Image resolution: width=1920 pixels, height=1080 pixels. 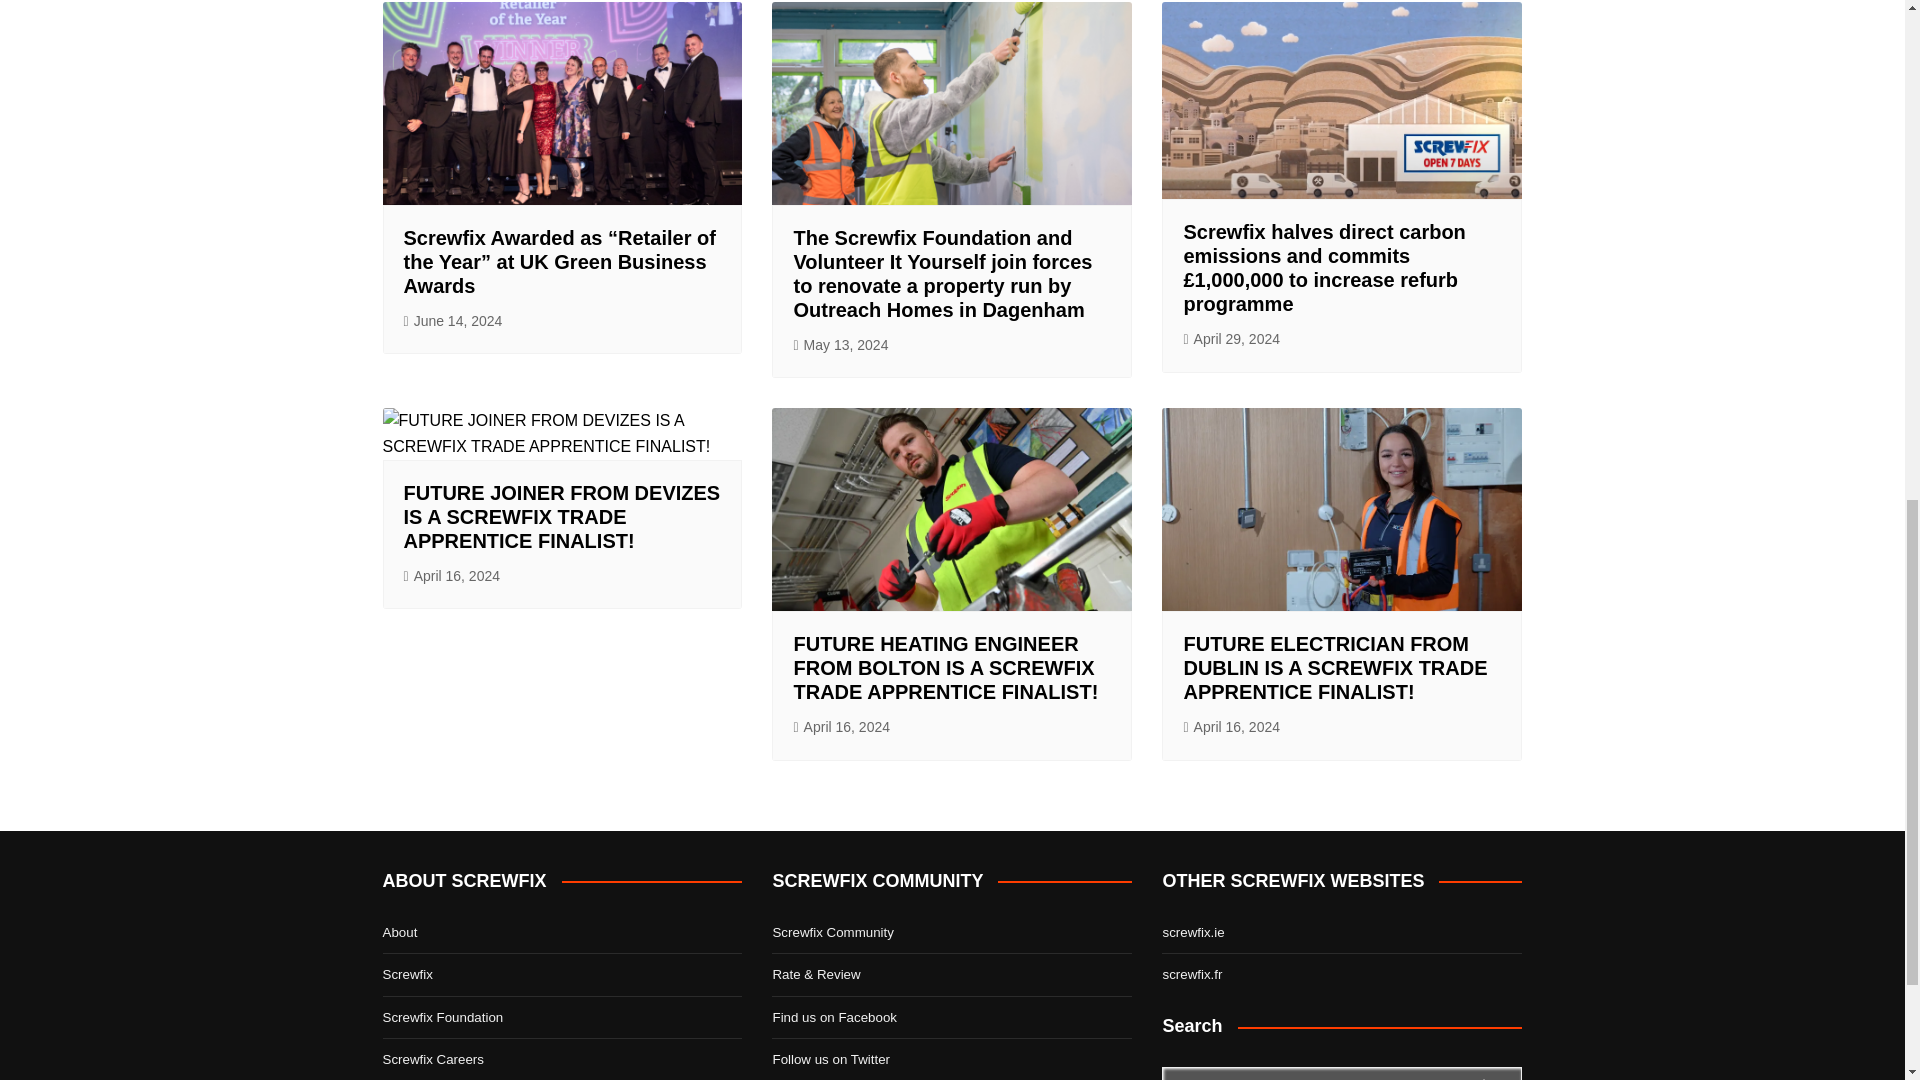 I want to click on June 14, 2024, so click(x=453, y=320).